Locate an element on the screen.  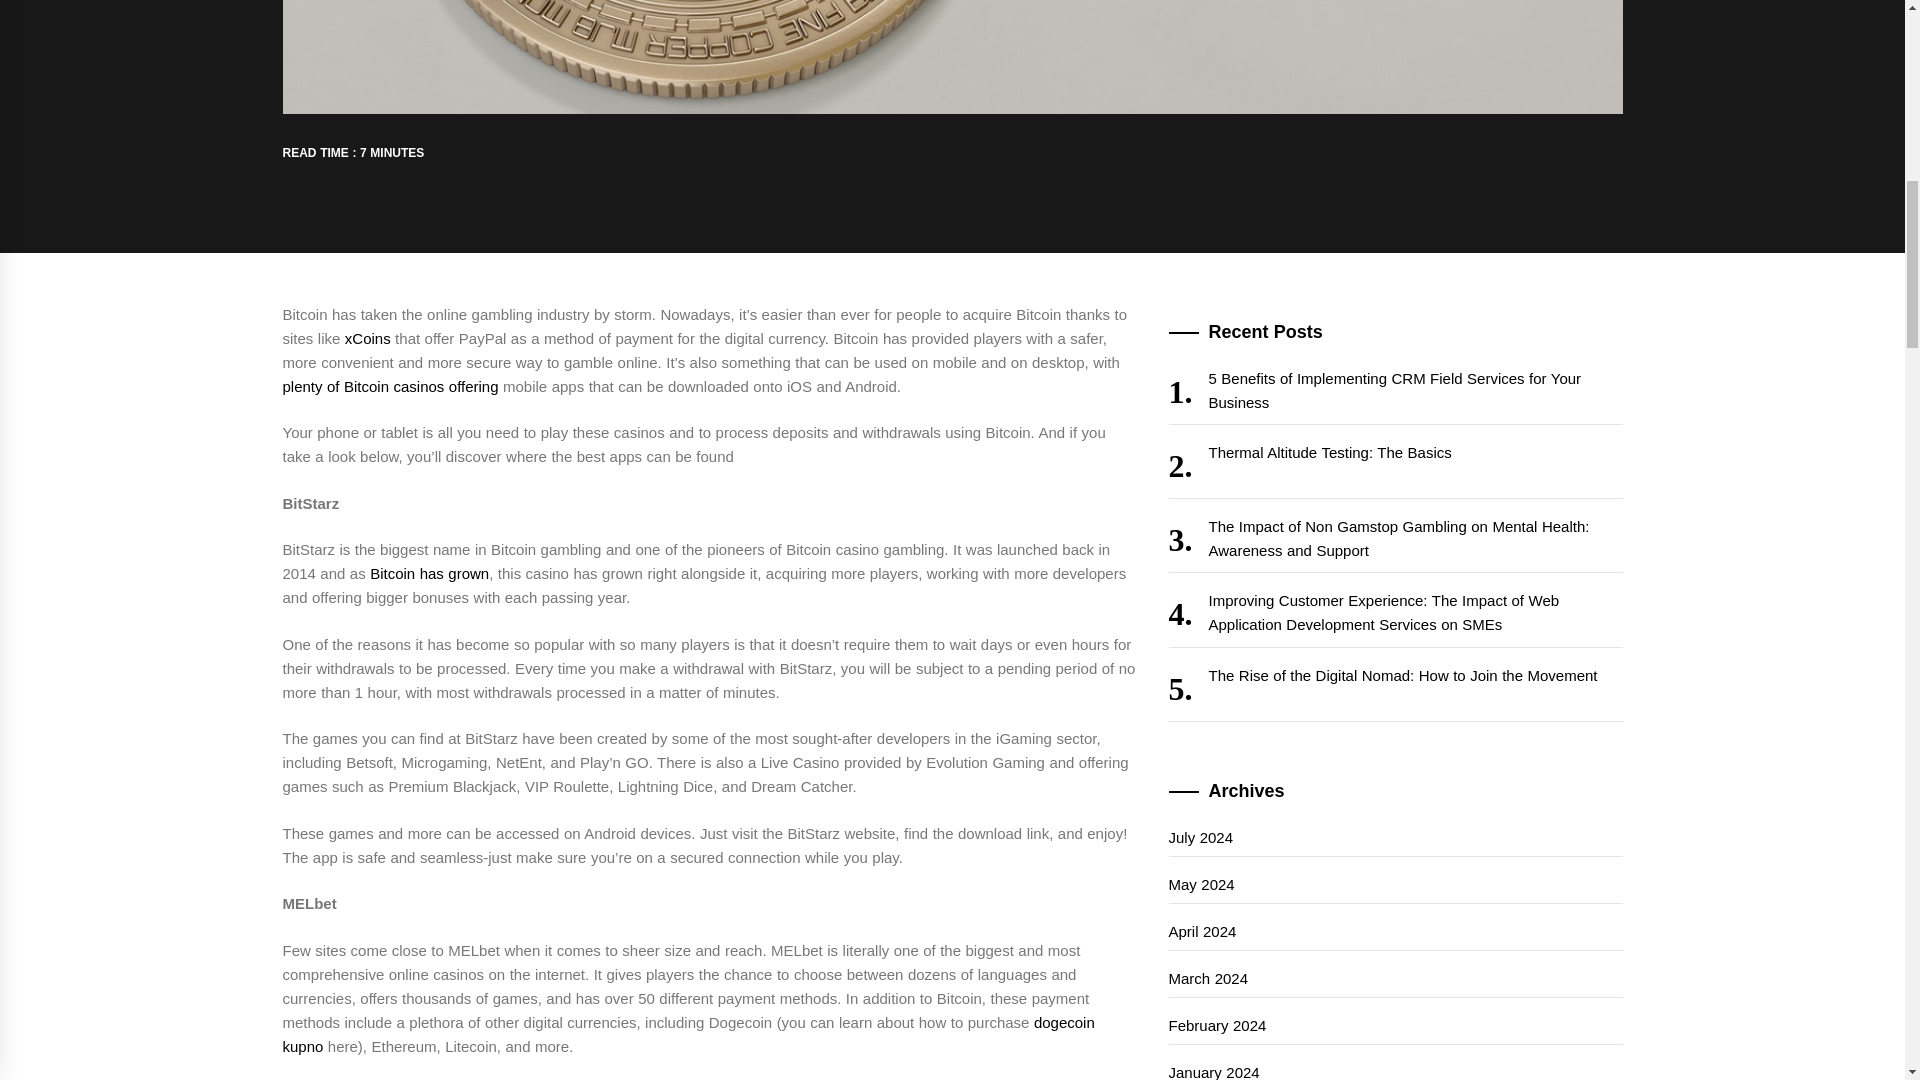
Thermal Altitude Testing: The Basics is located at coordinates (1394, 466).